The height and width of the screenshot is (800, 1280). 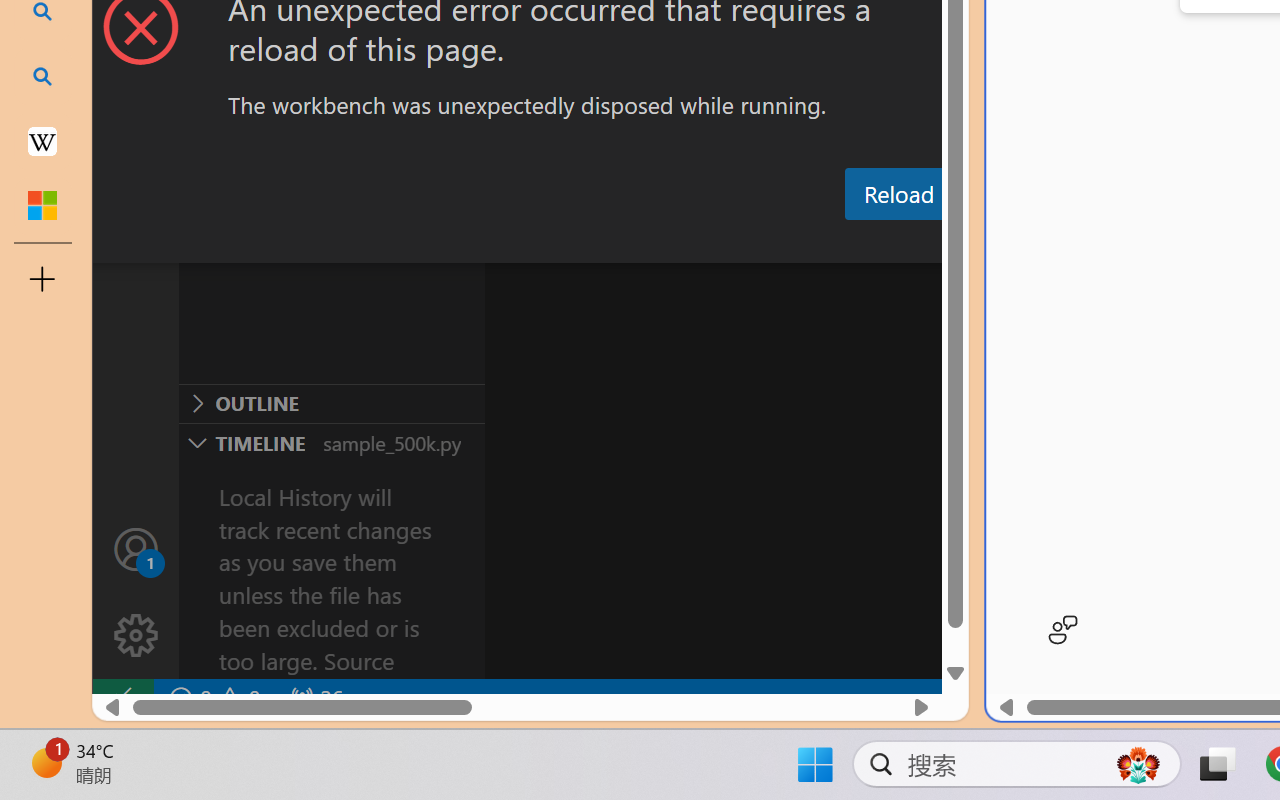 I want to click on Reload, so click(x=898, y=194).